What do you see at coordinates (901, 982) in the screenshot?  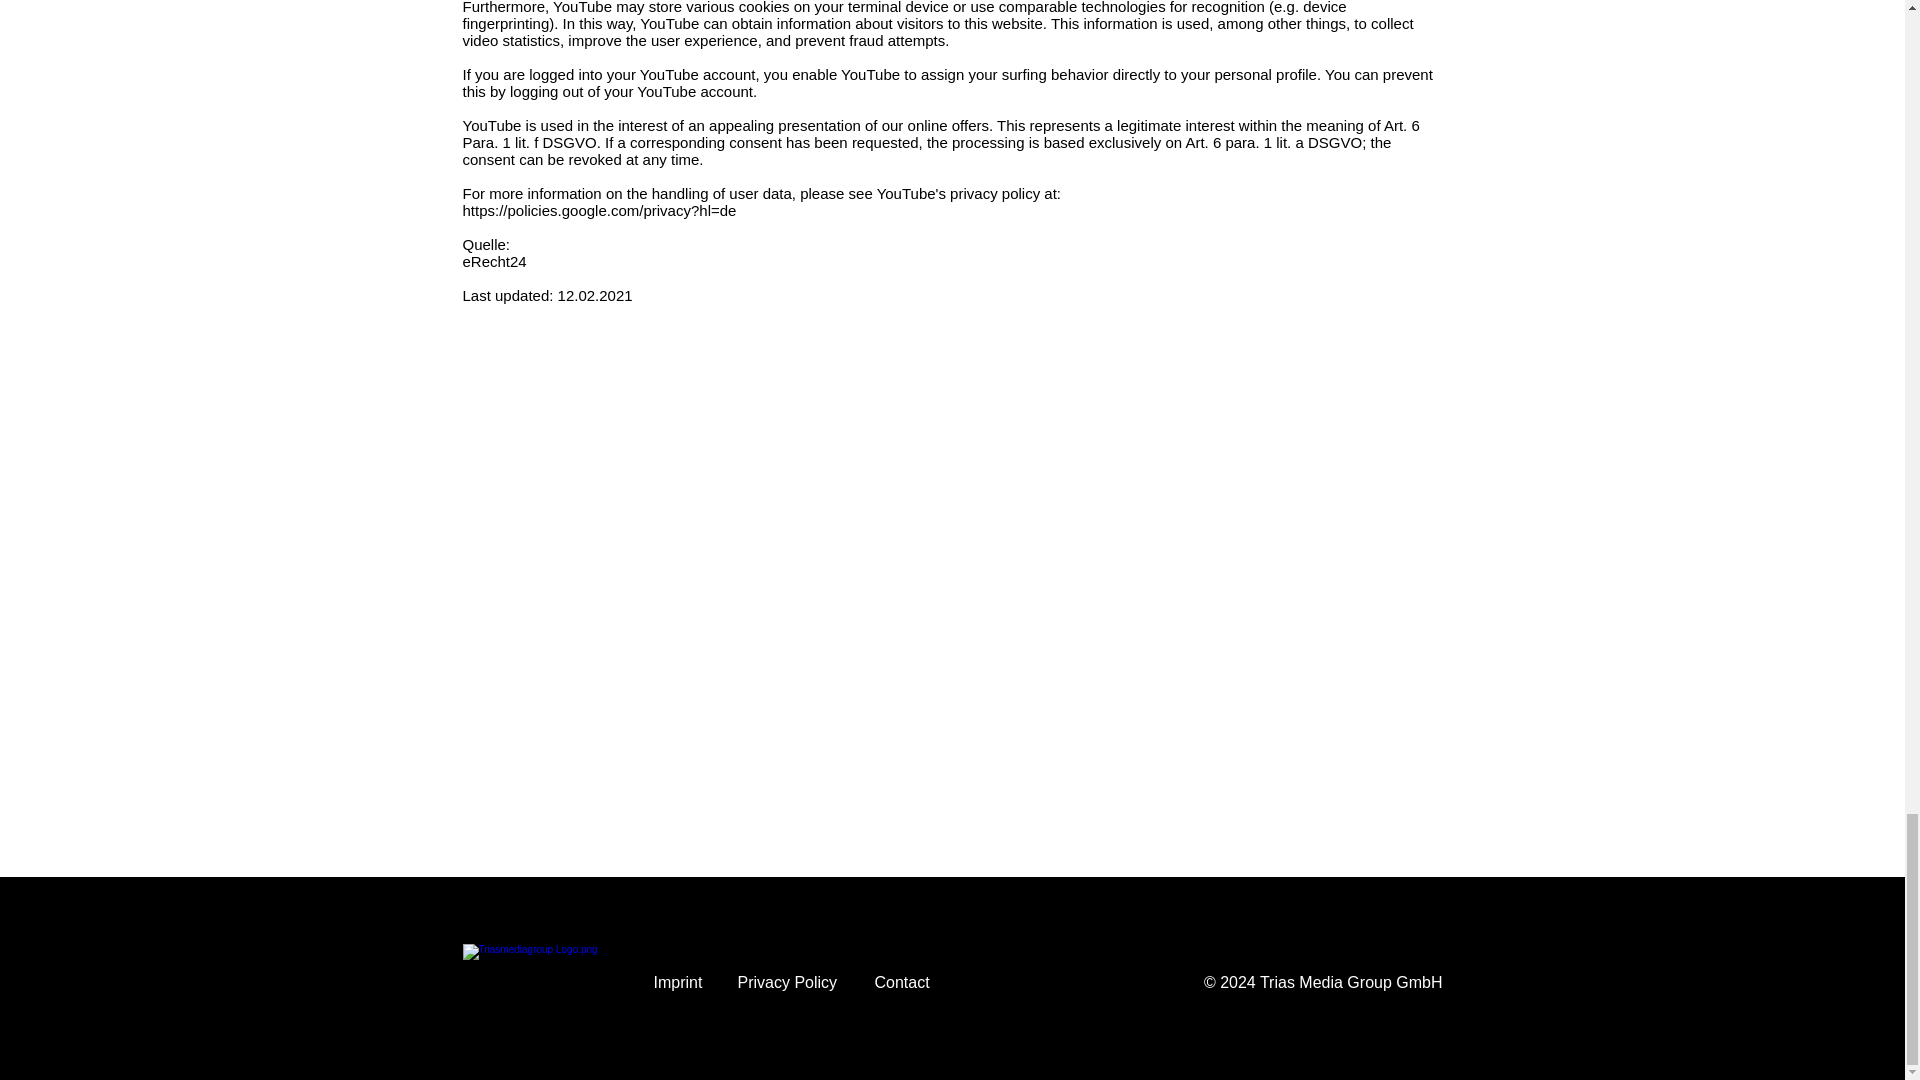 I see `Contact` at bounding box center [901, 982].